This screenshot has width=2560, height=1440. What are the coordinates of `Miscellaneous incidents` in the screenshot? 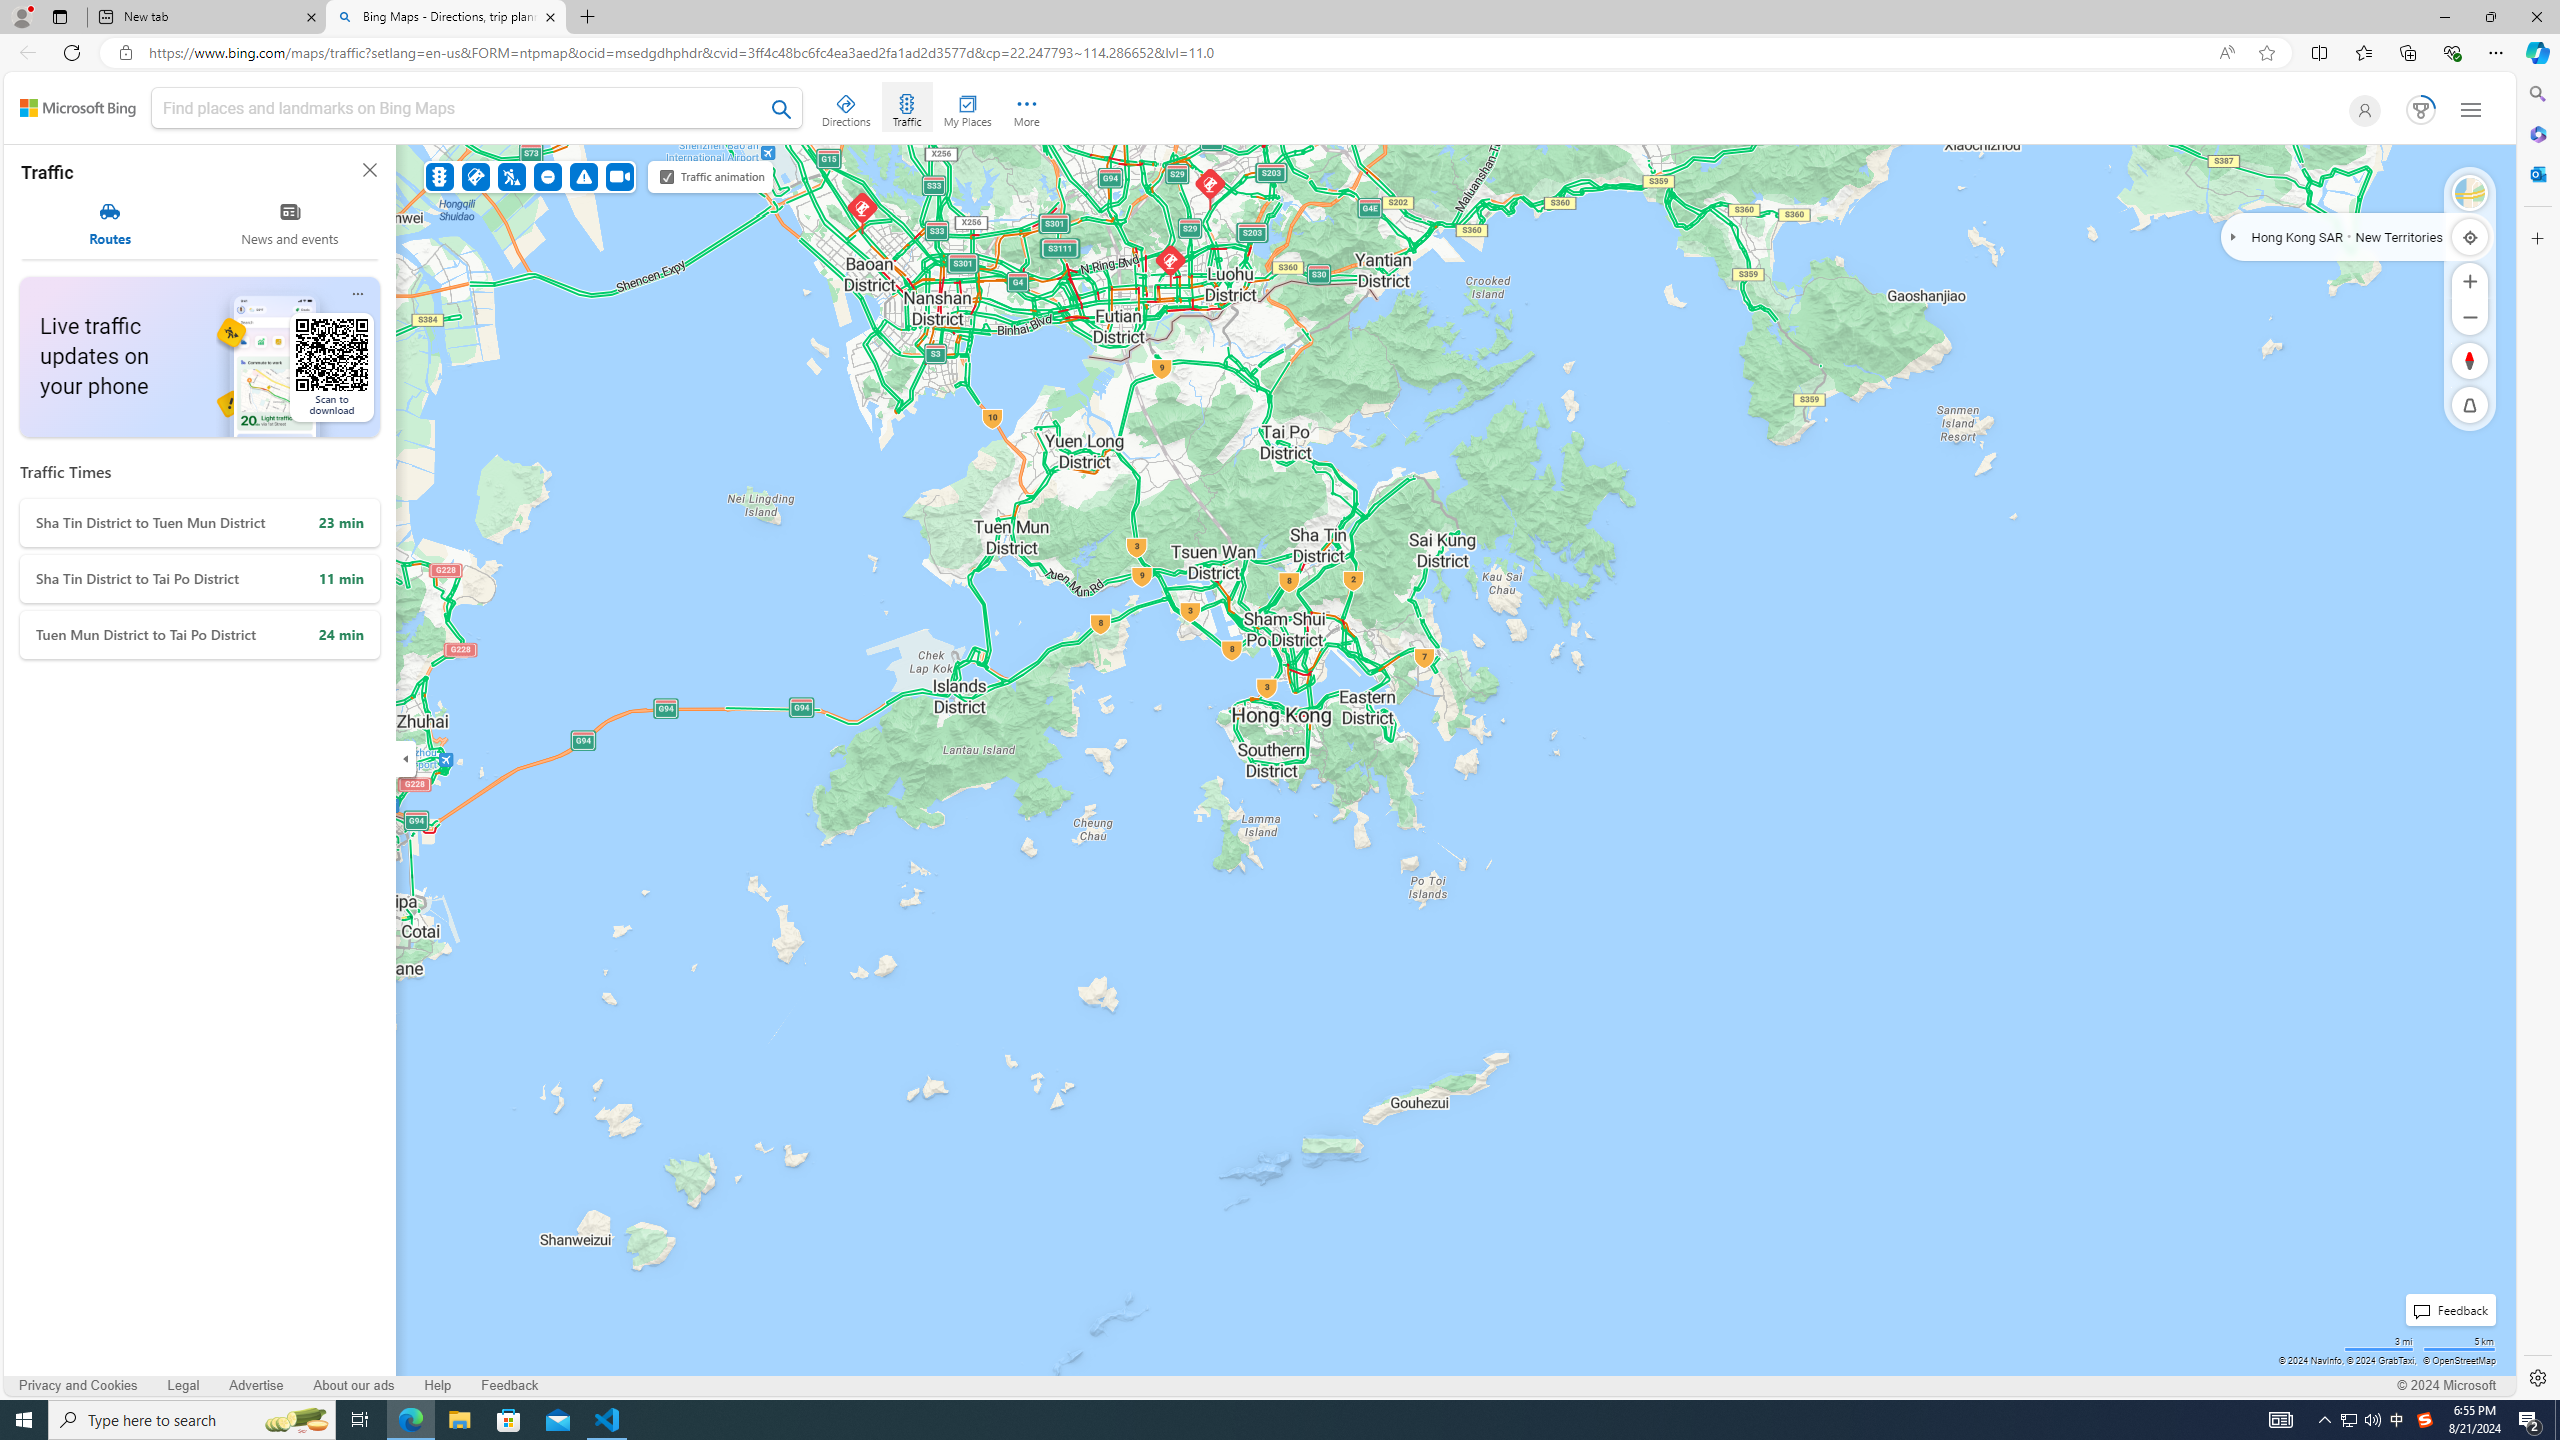 It's located at (584, 176).